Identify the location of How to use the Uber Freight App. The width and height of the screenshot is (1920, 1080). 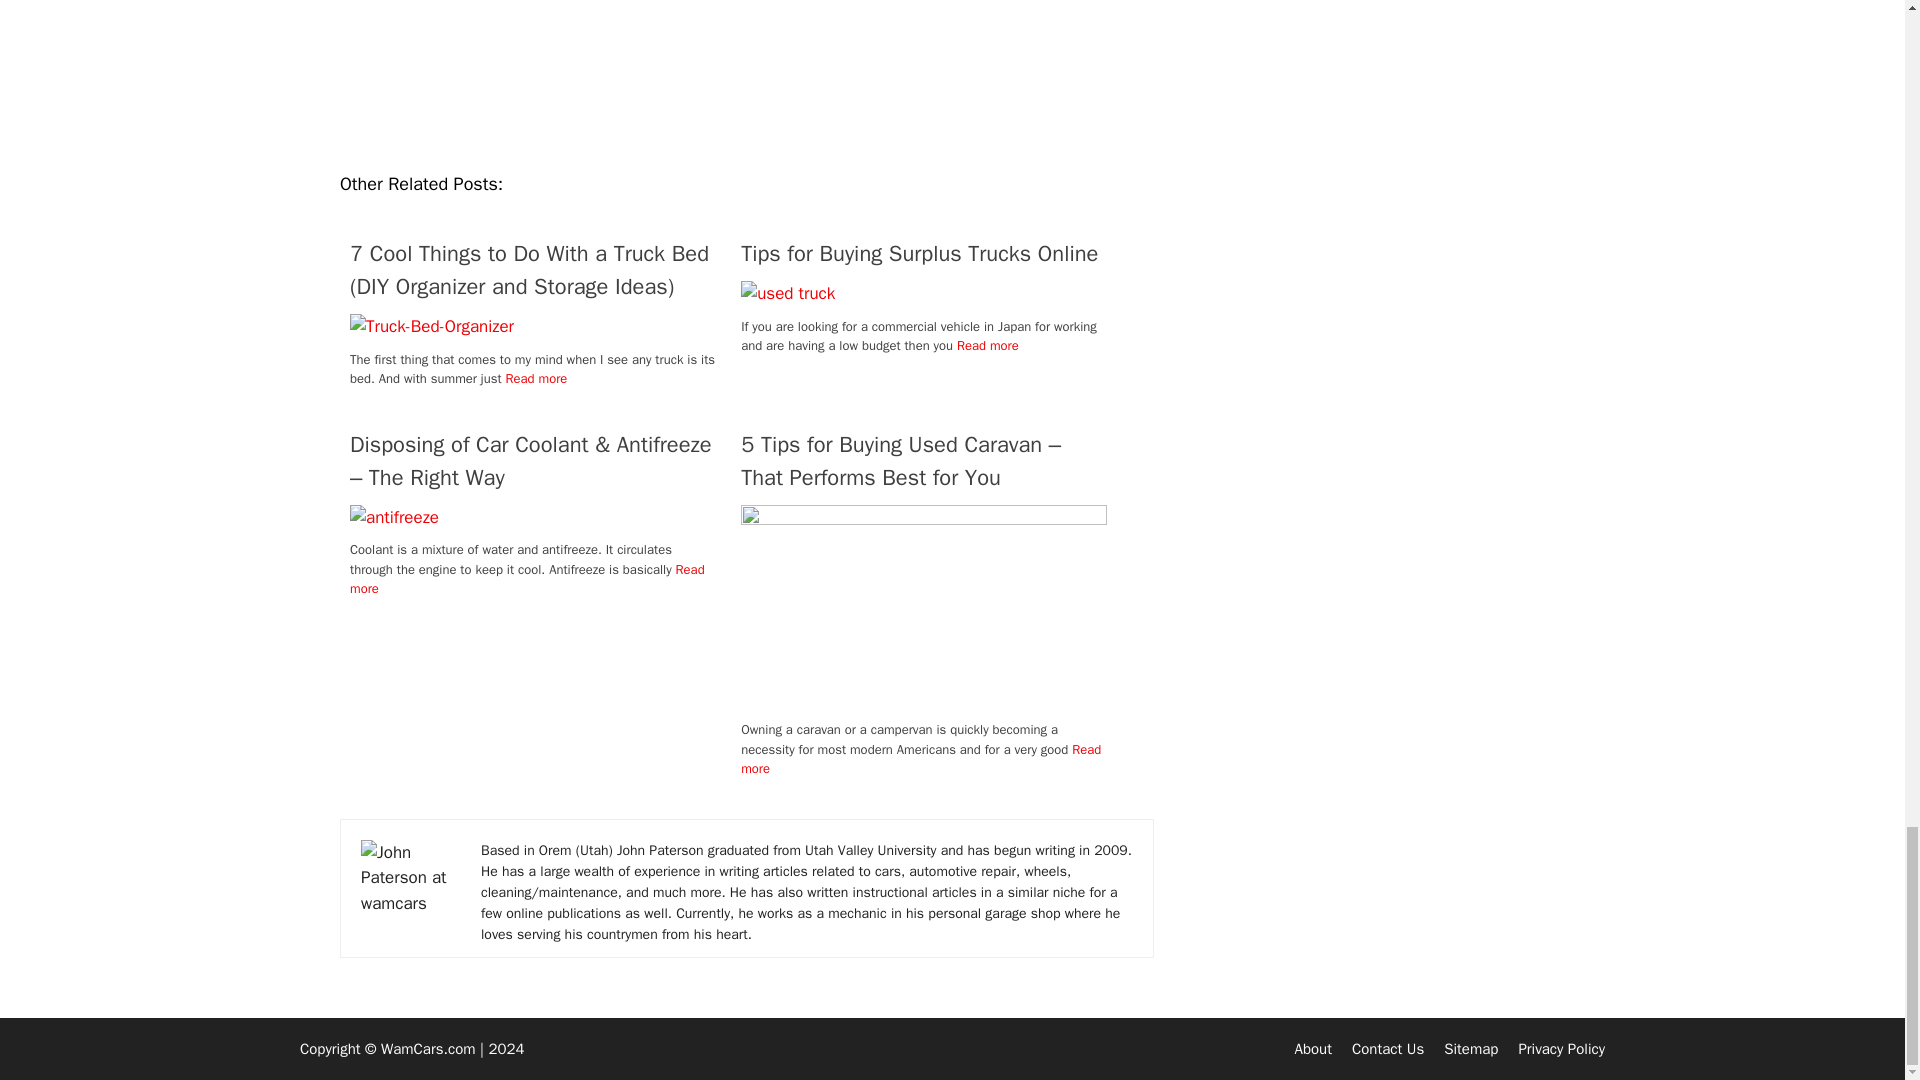
(746, 76).